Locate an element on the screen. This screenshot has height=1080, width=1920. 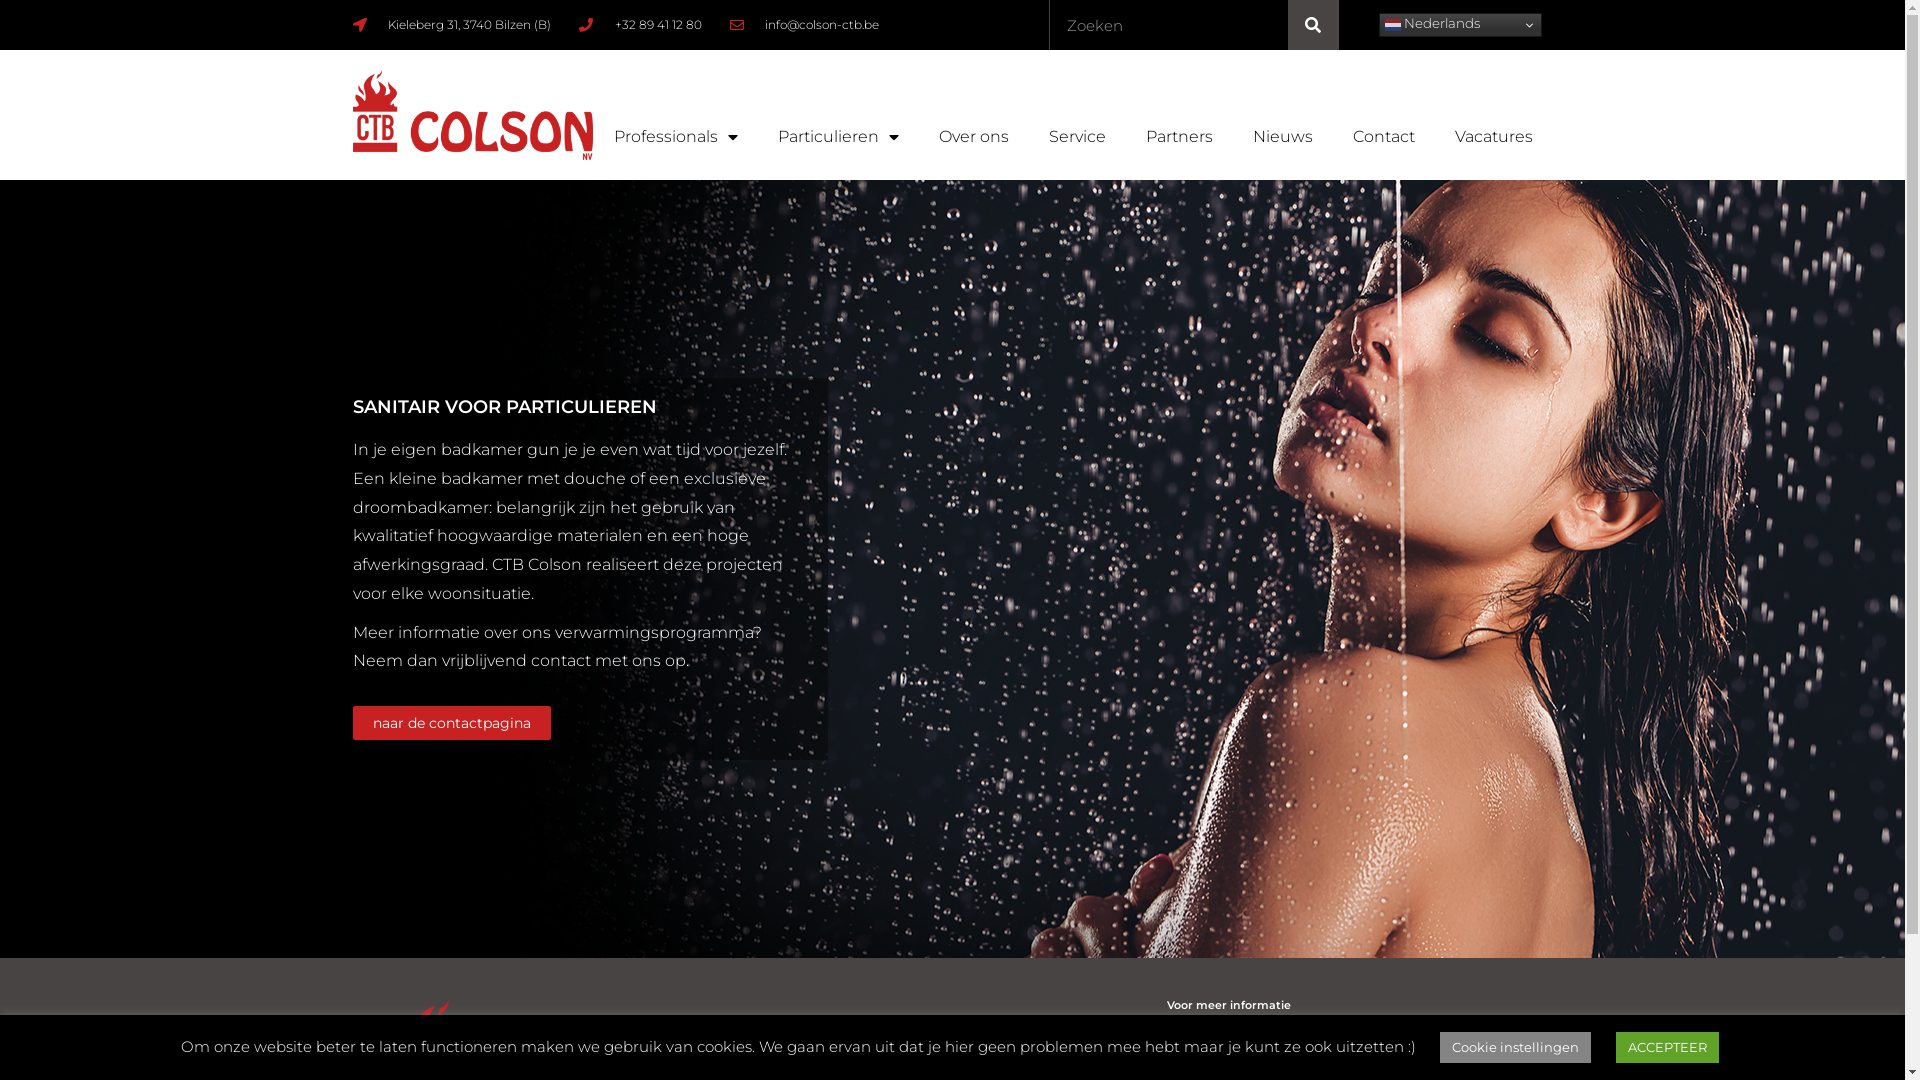
Over ons is located at coordinates (973, 137).